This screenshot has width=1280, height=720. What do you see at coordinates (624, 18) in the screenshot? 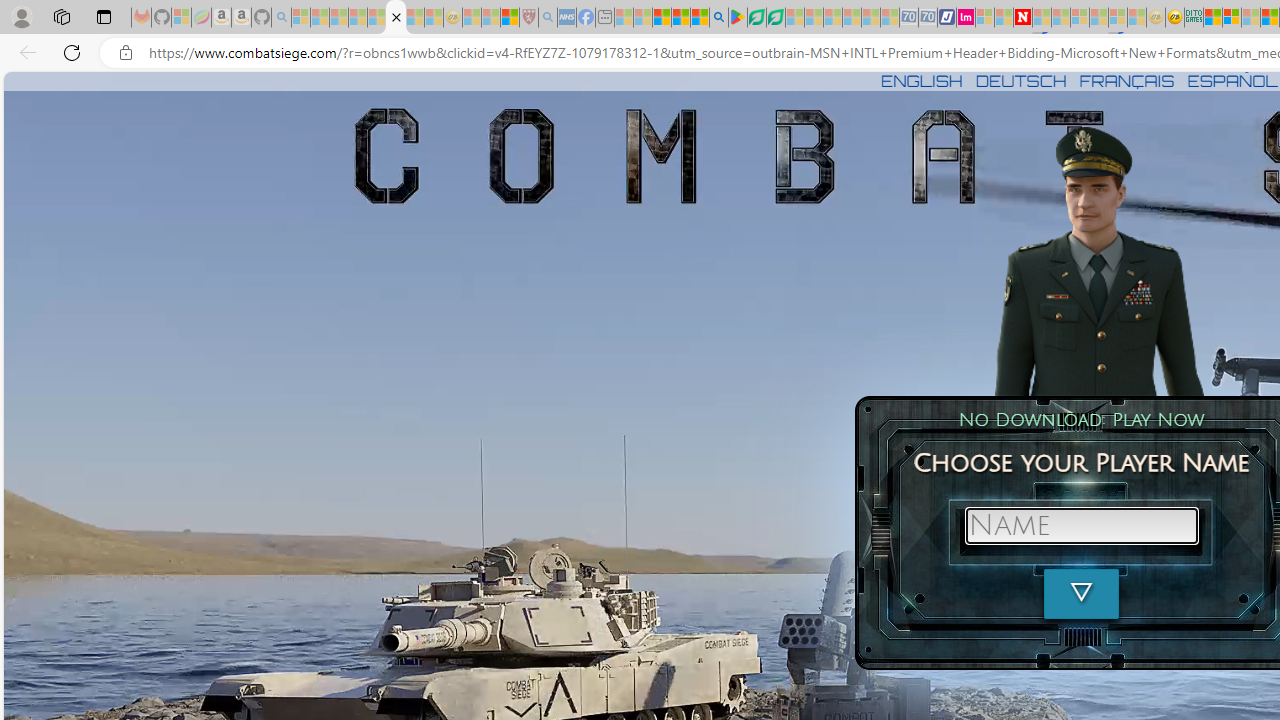
I see `MSNBC - MSN - Sleeping` at bounding box center [624, 18].